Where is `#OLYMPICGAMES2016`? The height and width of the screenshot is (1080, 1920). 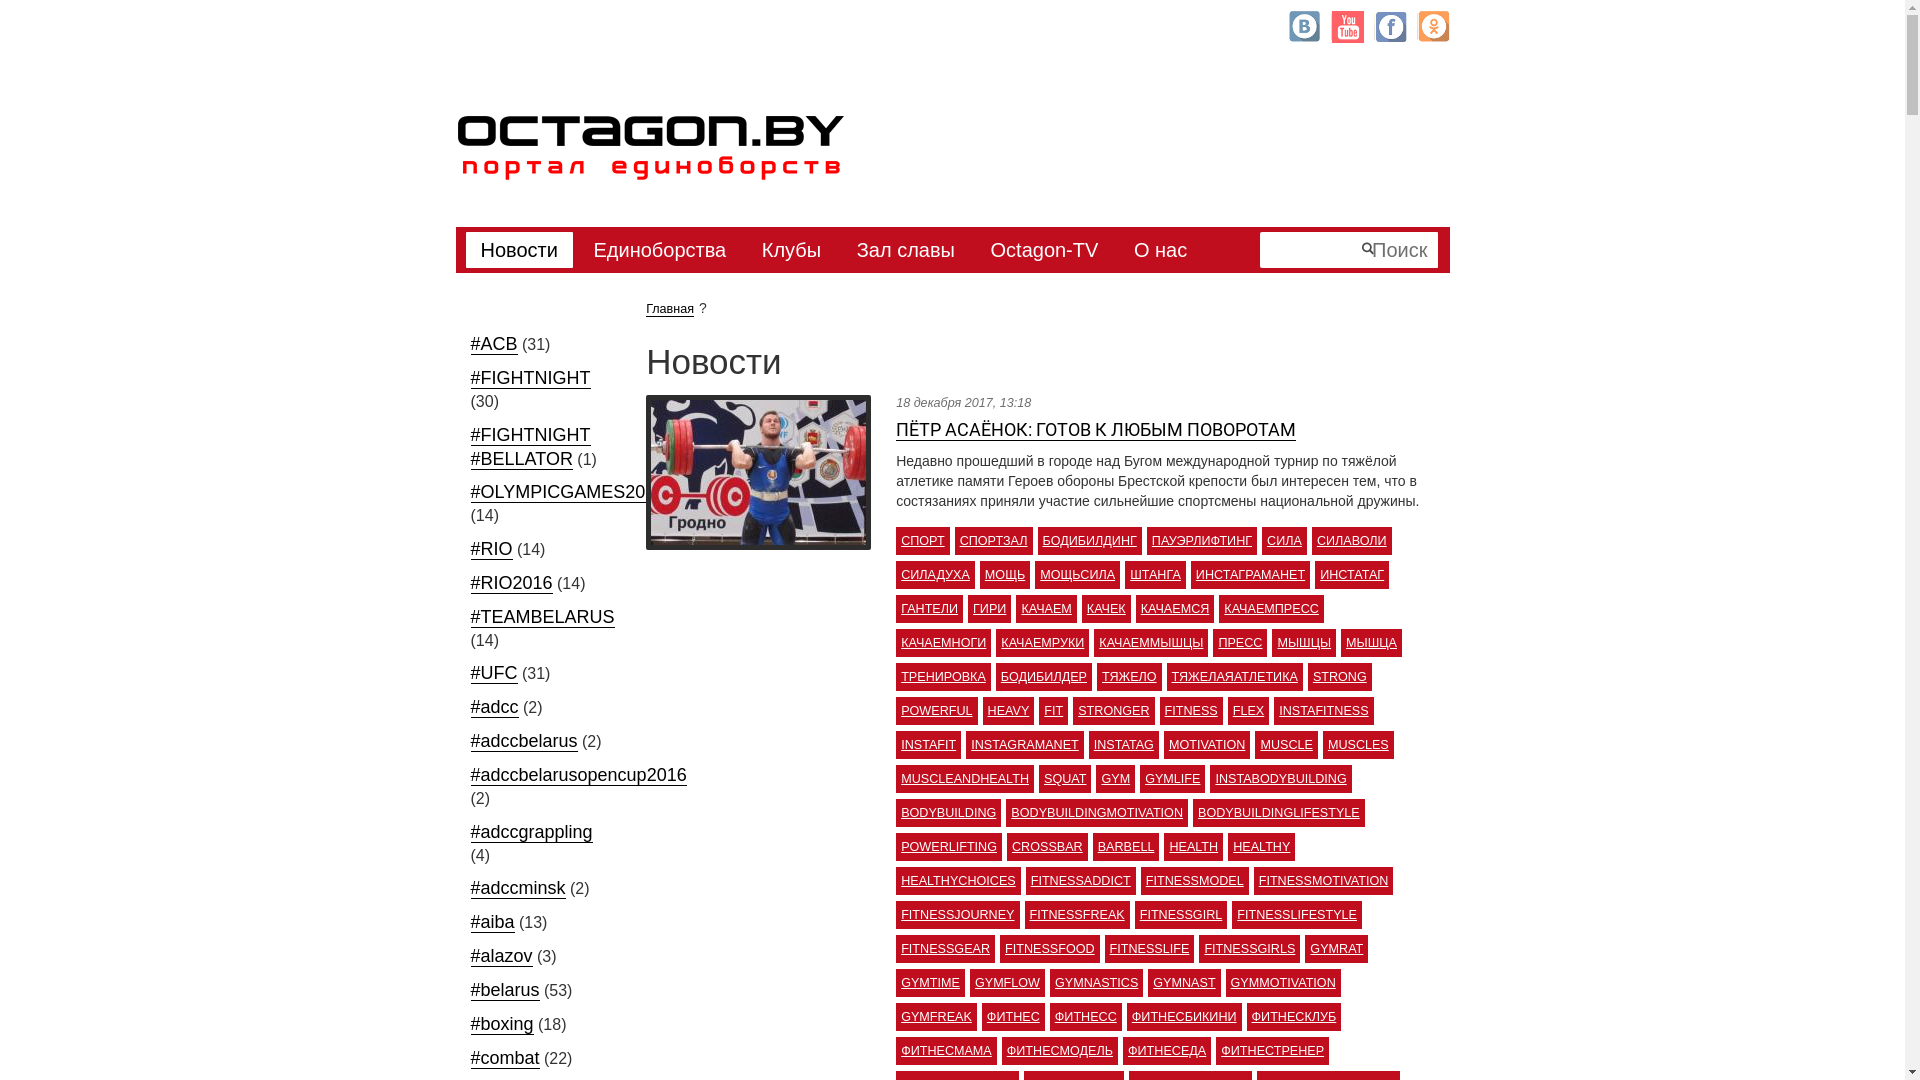
#OLYMPICGAMES2016 is located at coordinates (568, 492).